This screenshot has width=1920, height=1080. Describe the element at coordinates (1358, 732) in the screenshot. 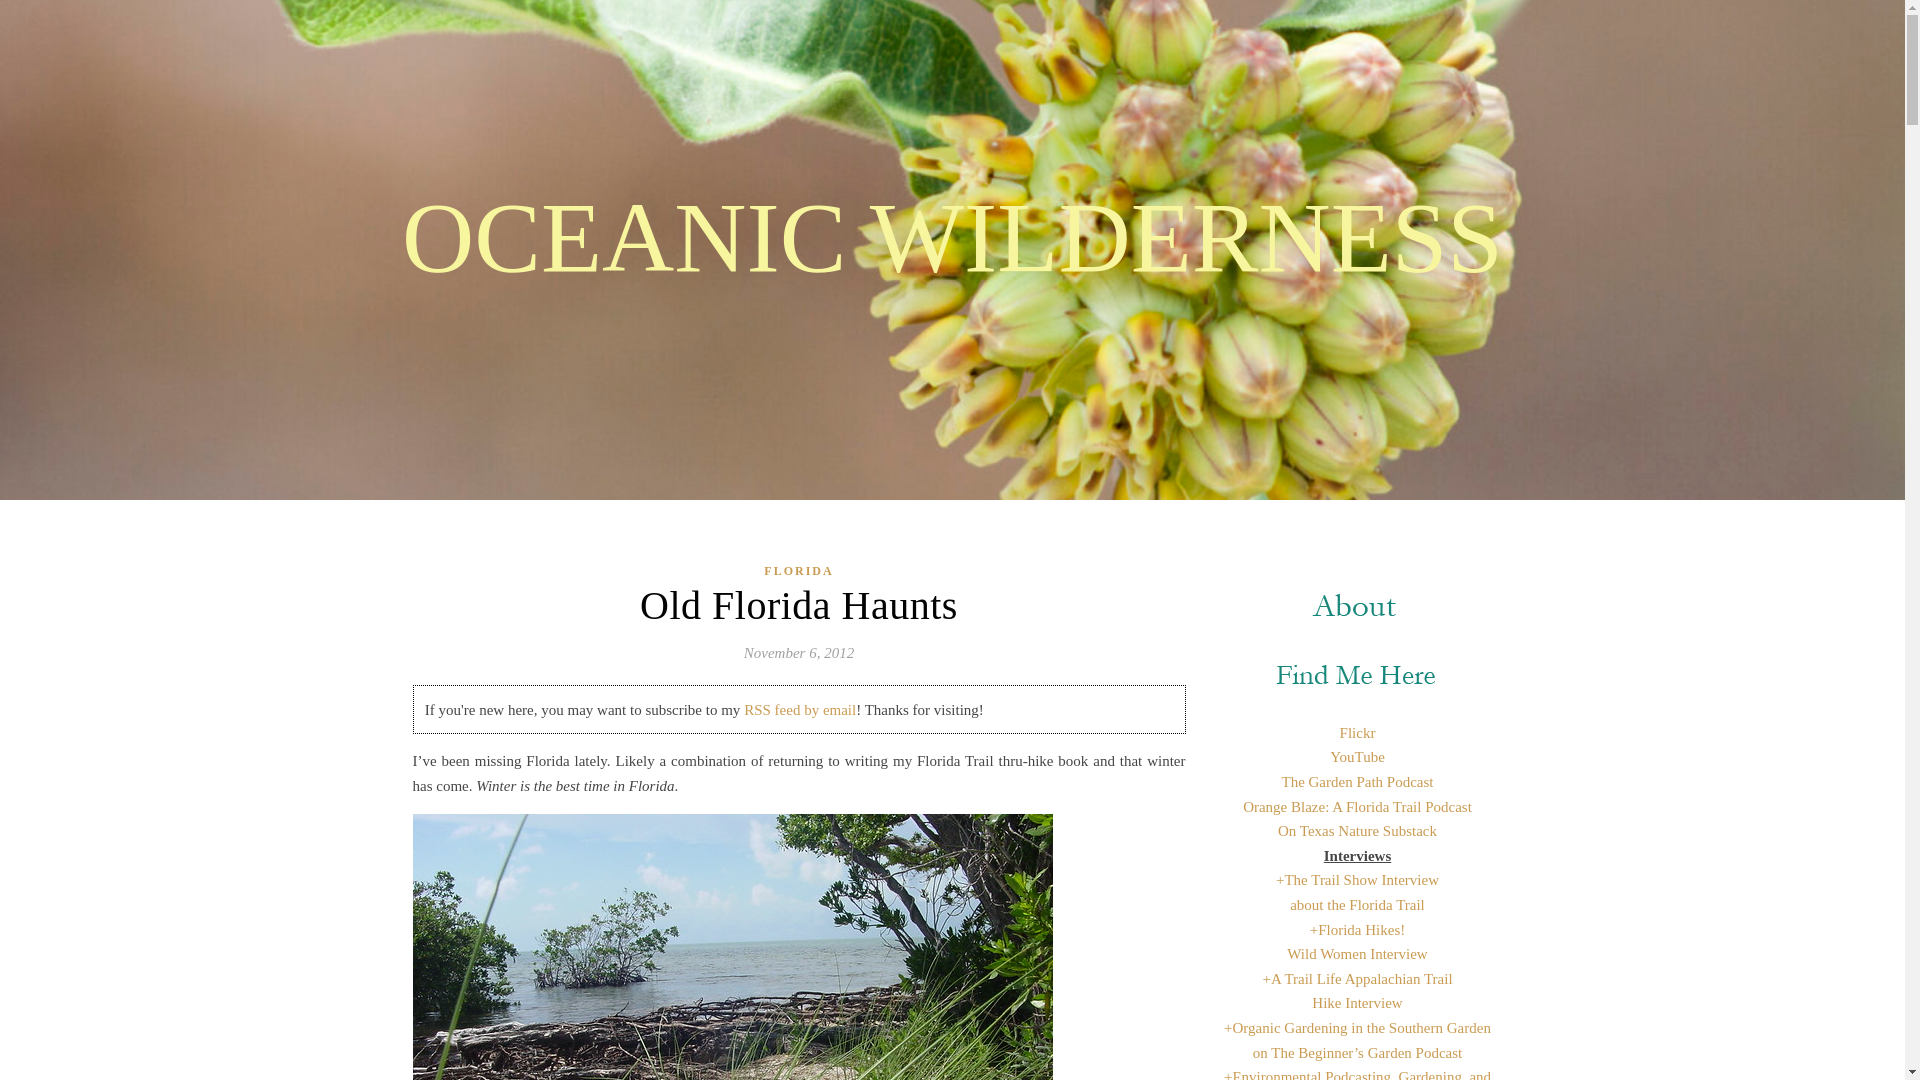

I see `Flickr` at that location.